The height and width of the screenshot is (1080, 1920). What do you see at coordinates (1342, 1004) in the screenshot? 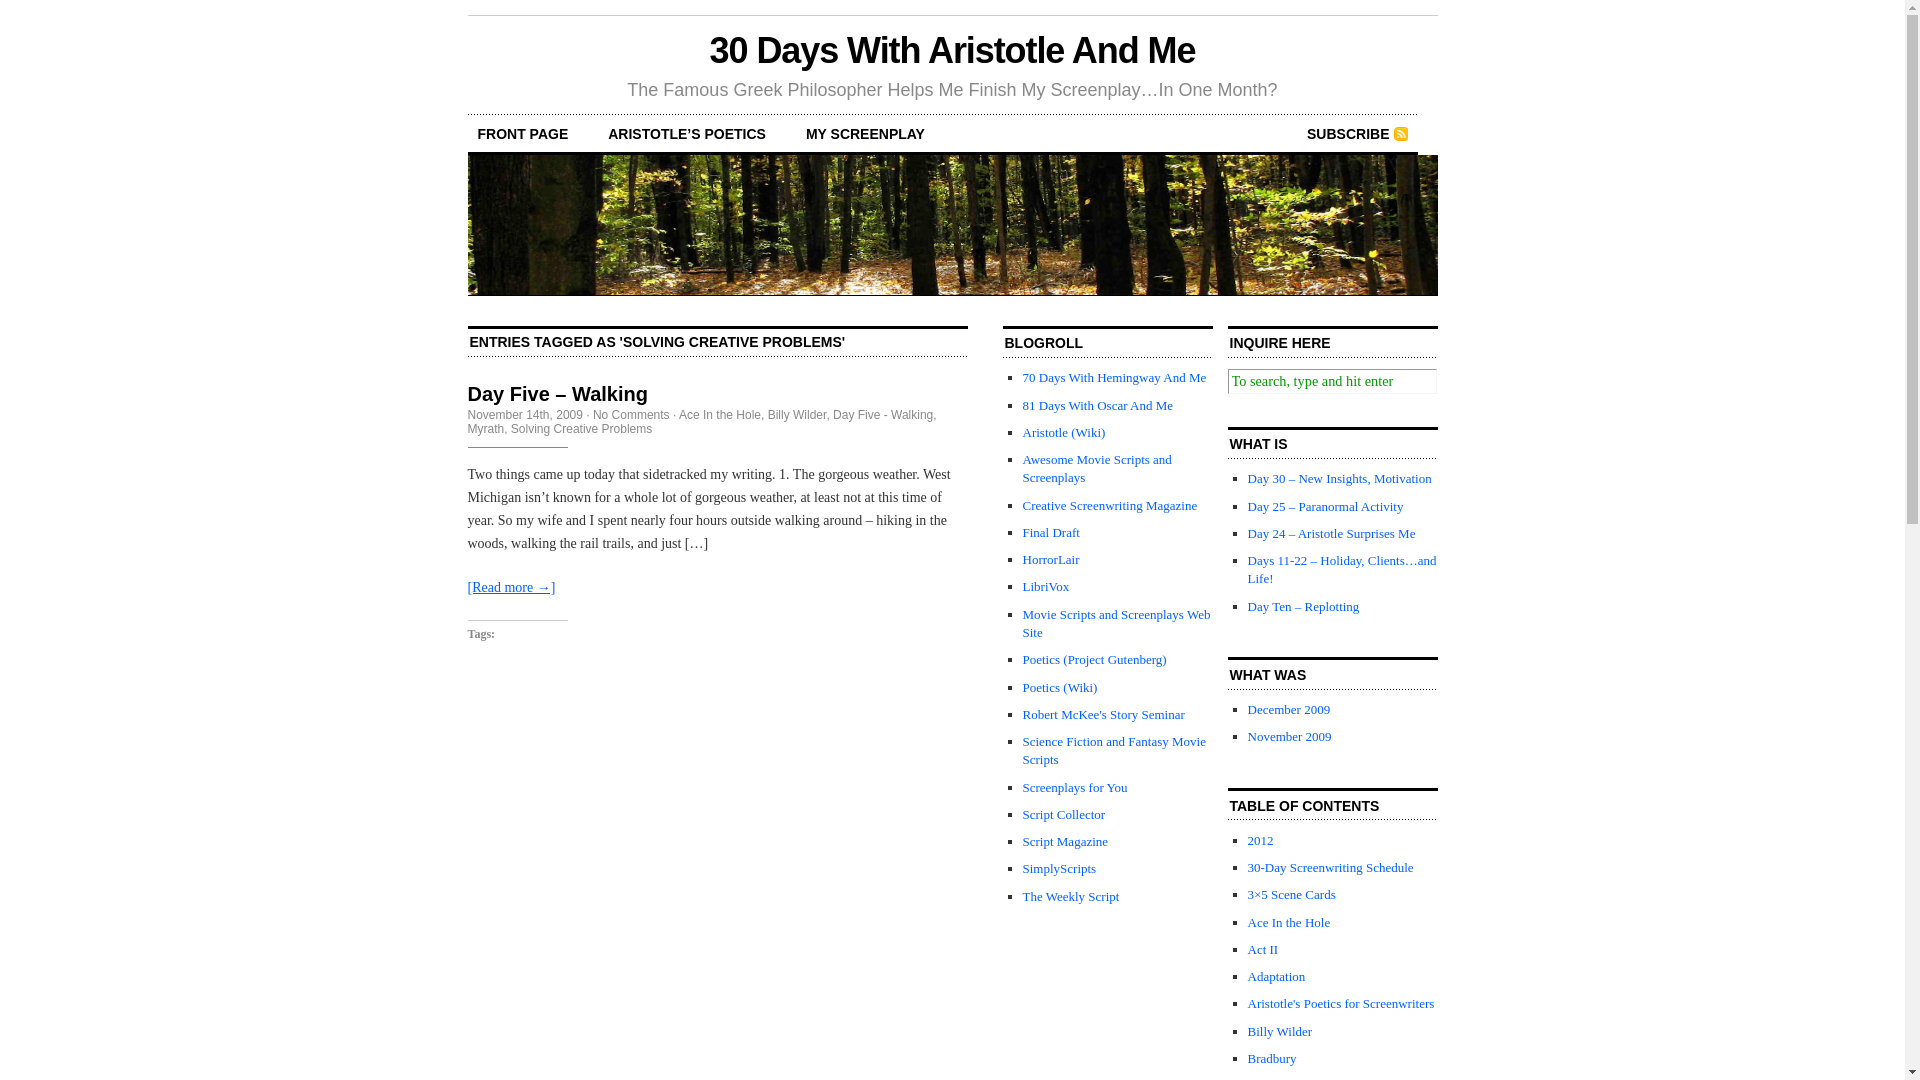
I see `Aristotle's Poetics for Screenwriters` at bounding box center [1342, 1004].